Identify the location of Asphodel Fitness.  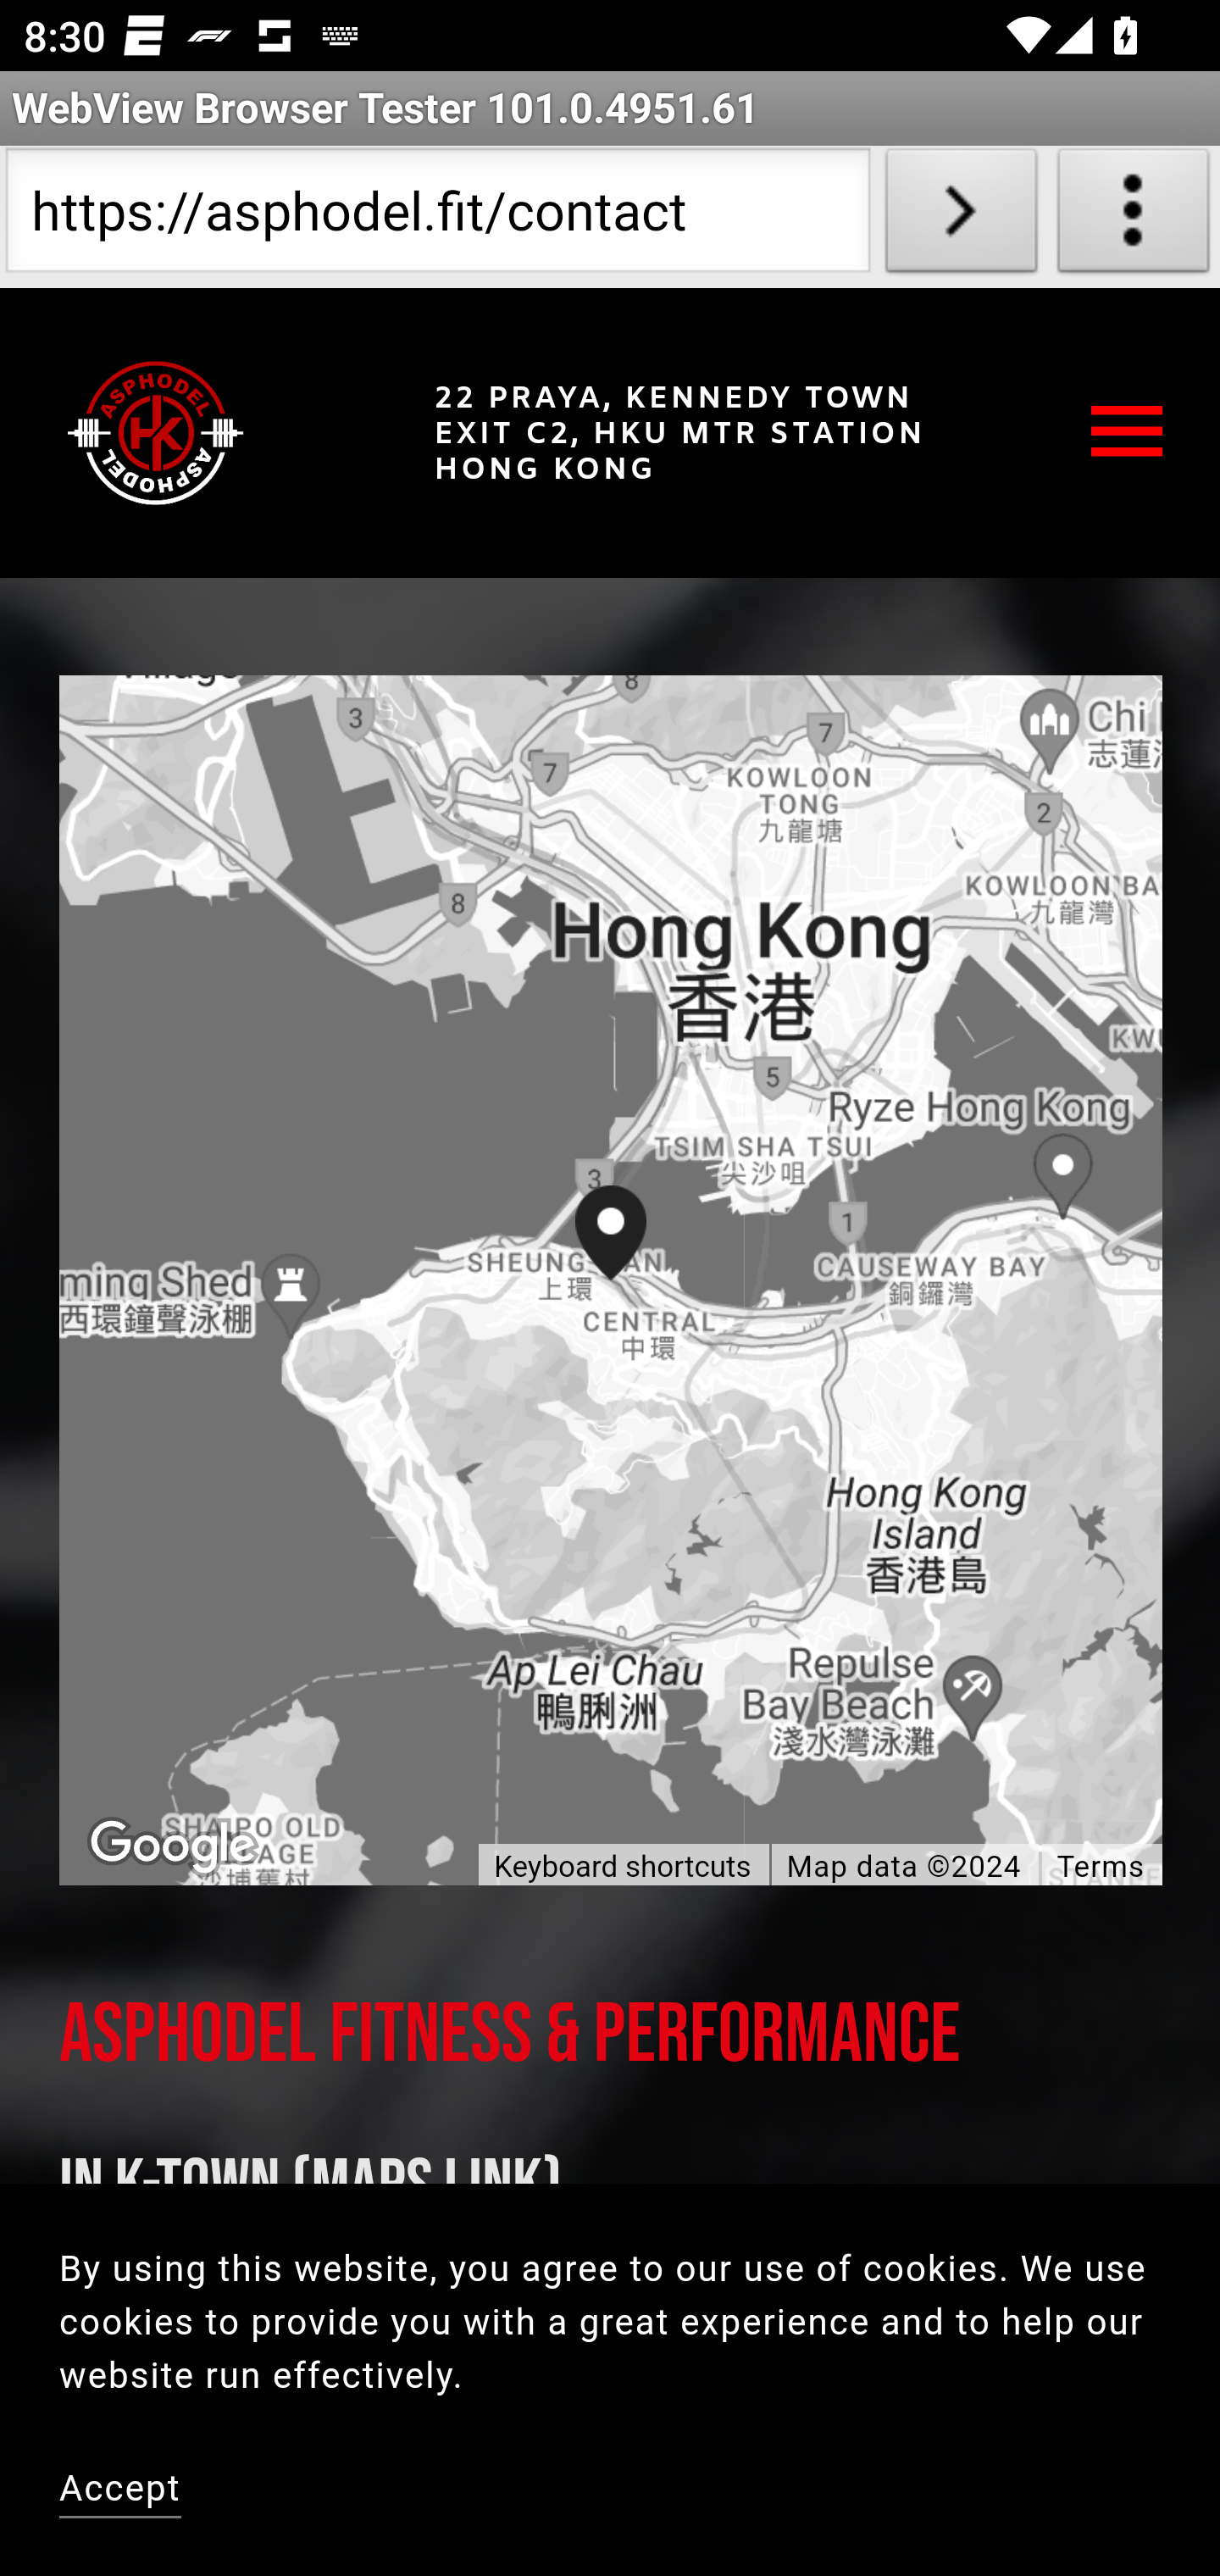
(156, 432).